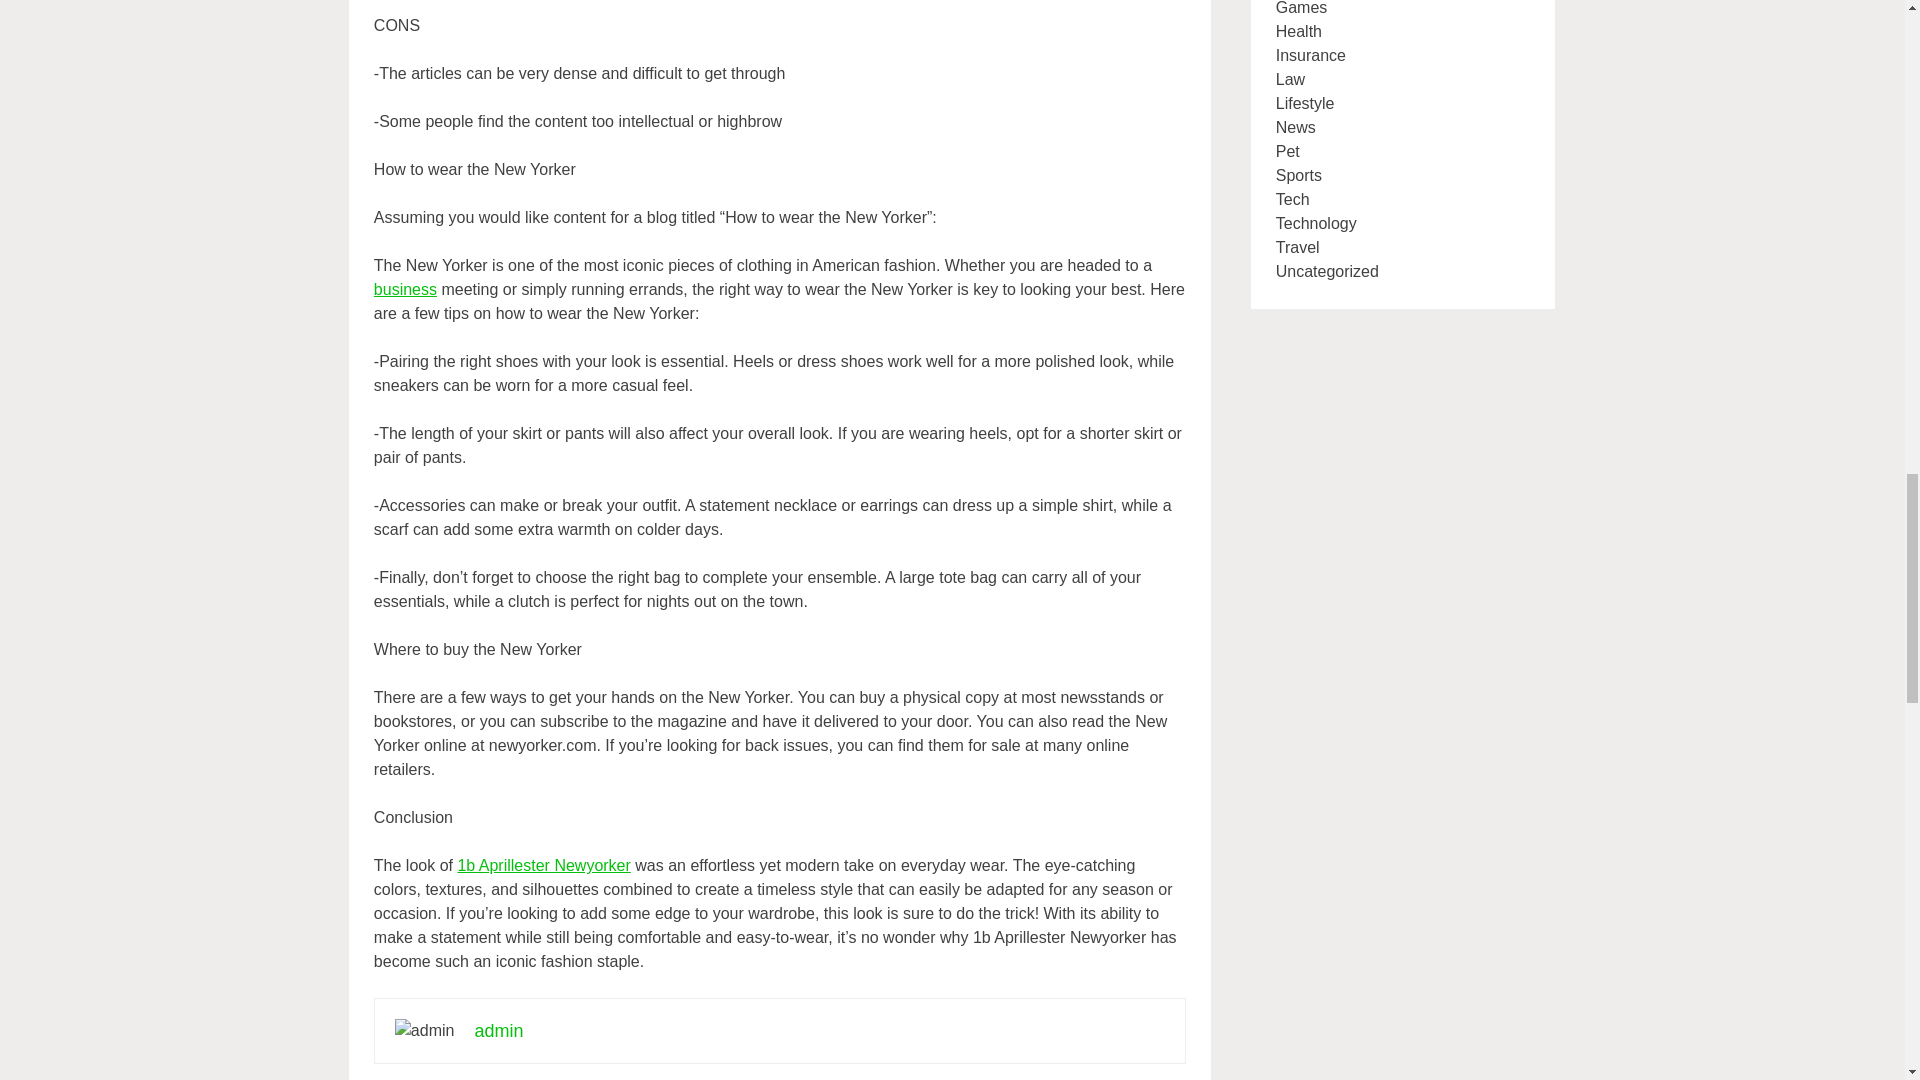 The height and width of the screenshot is (1080, 1920). I want to click on admin, so click(498, 1030).